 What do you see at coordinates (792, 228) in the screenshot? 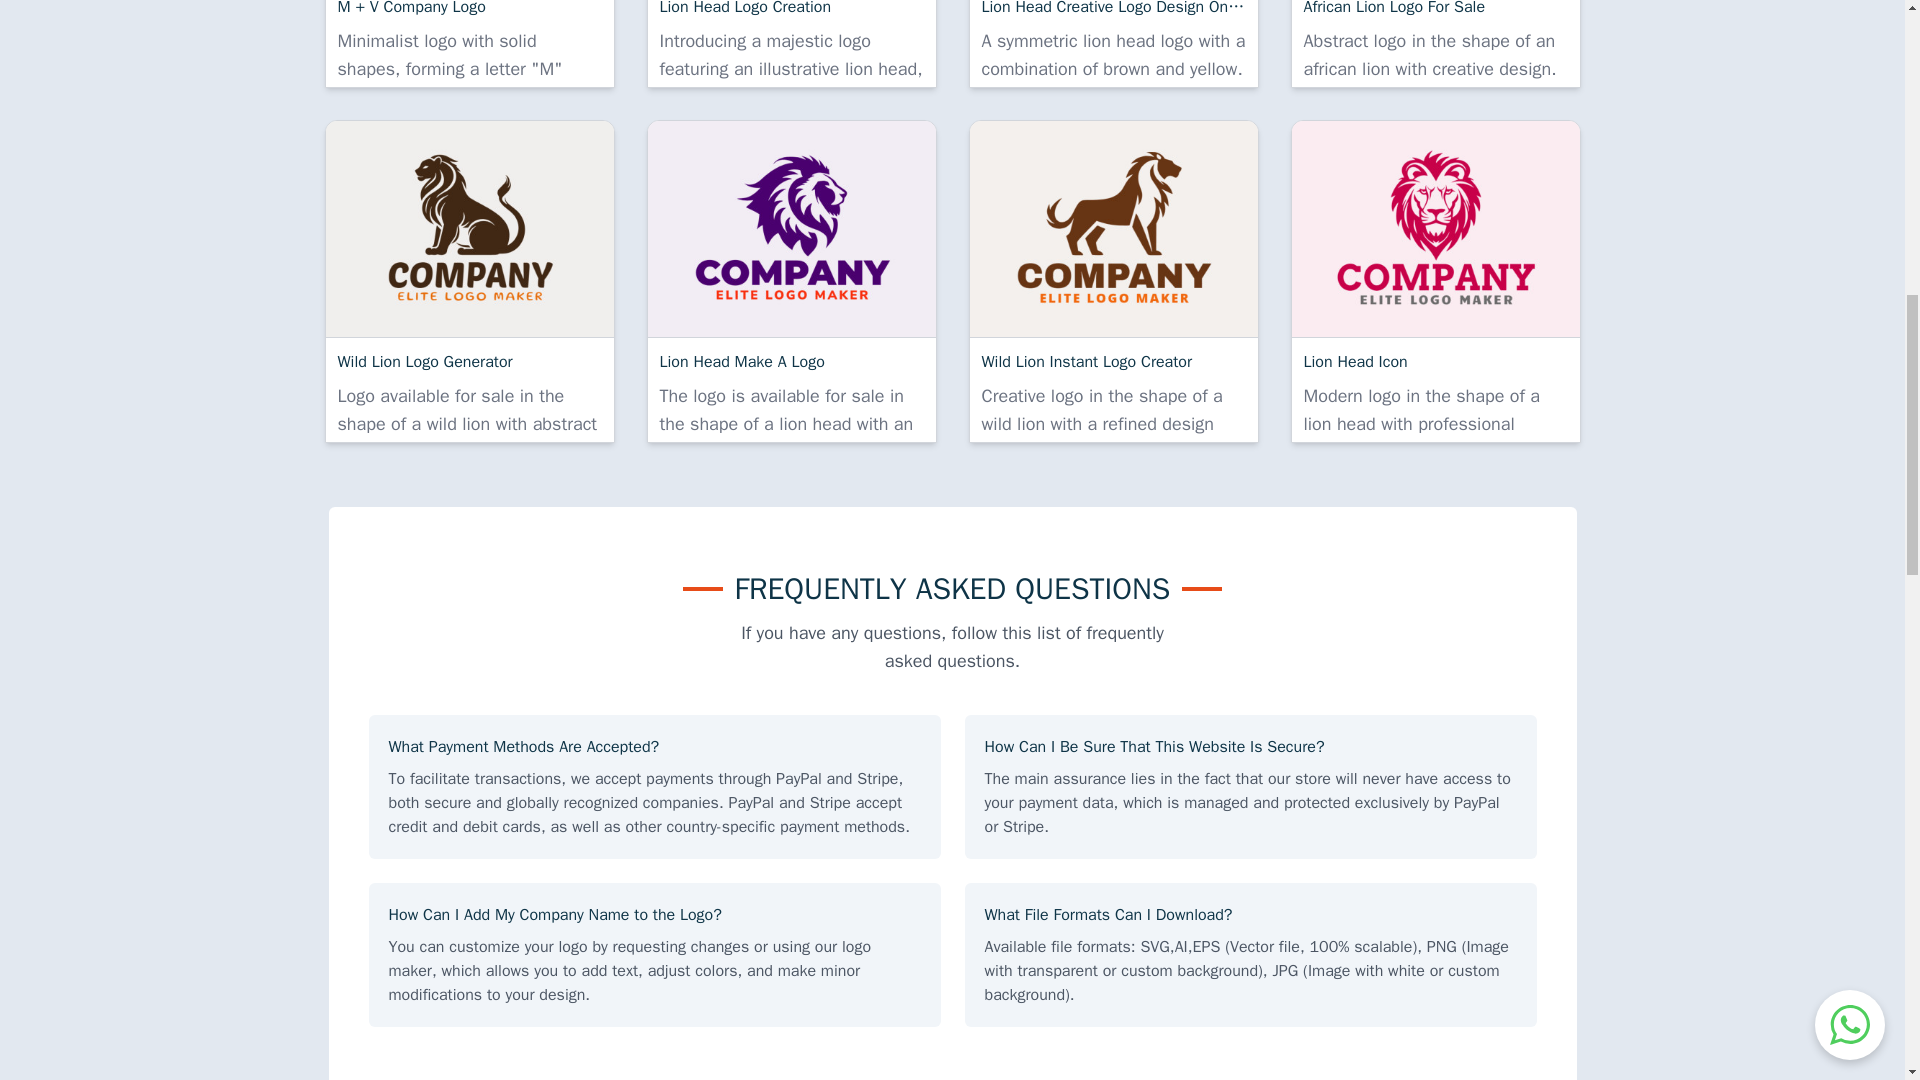
I see `Lion Head Make A Logo` at bounding box center [792, 228].